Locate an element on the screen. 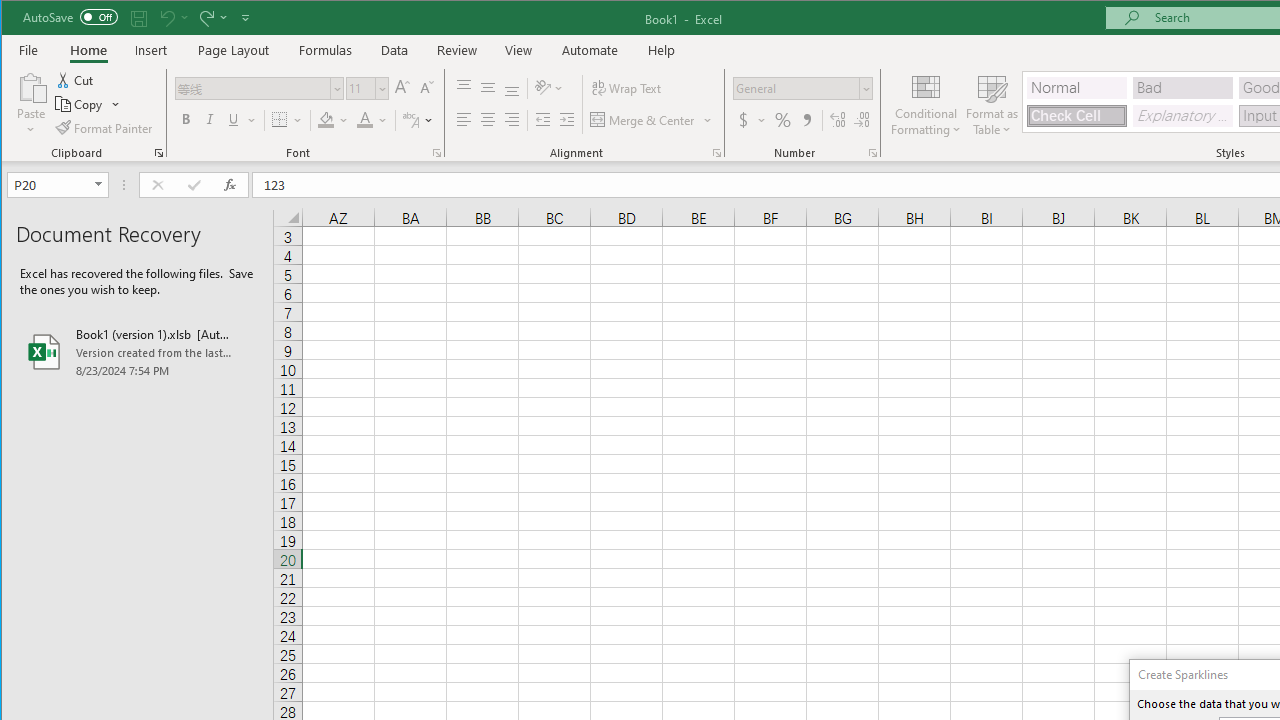  Accounting Number Format is located at coordinates (744, 120).